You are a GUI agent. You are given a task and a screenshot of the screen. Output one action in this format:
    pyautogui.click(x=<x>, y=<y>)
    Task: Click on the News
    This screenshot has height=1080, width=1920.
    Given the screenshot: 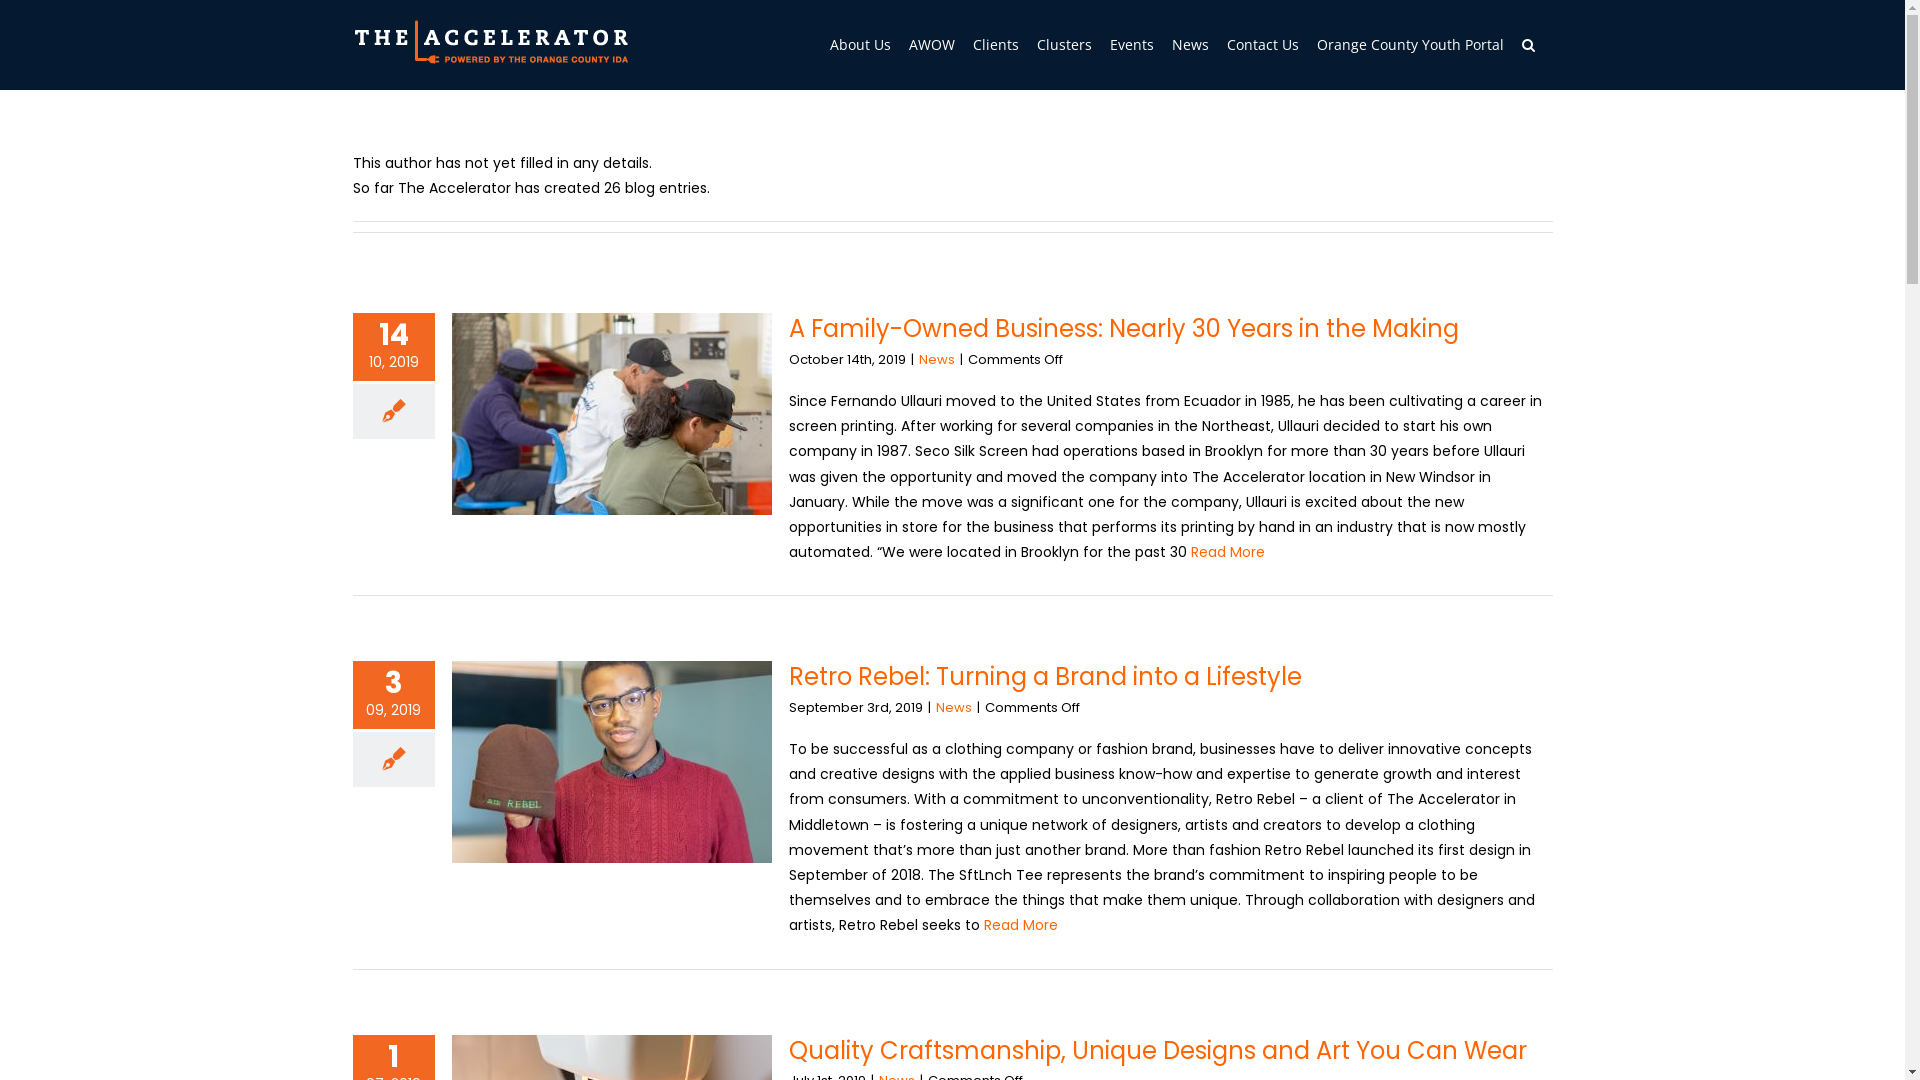 What is the action you would take?
    pyautogui.click(x=954, y=708)
    